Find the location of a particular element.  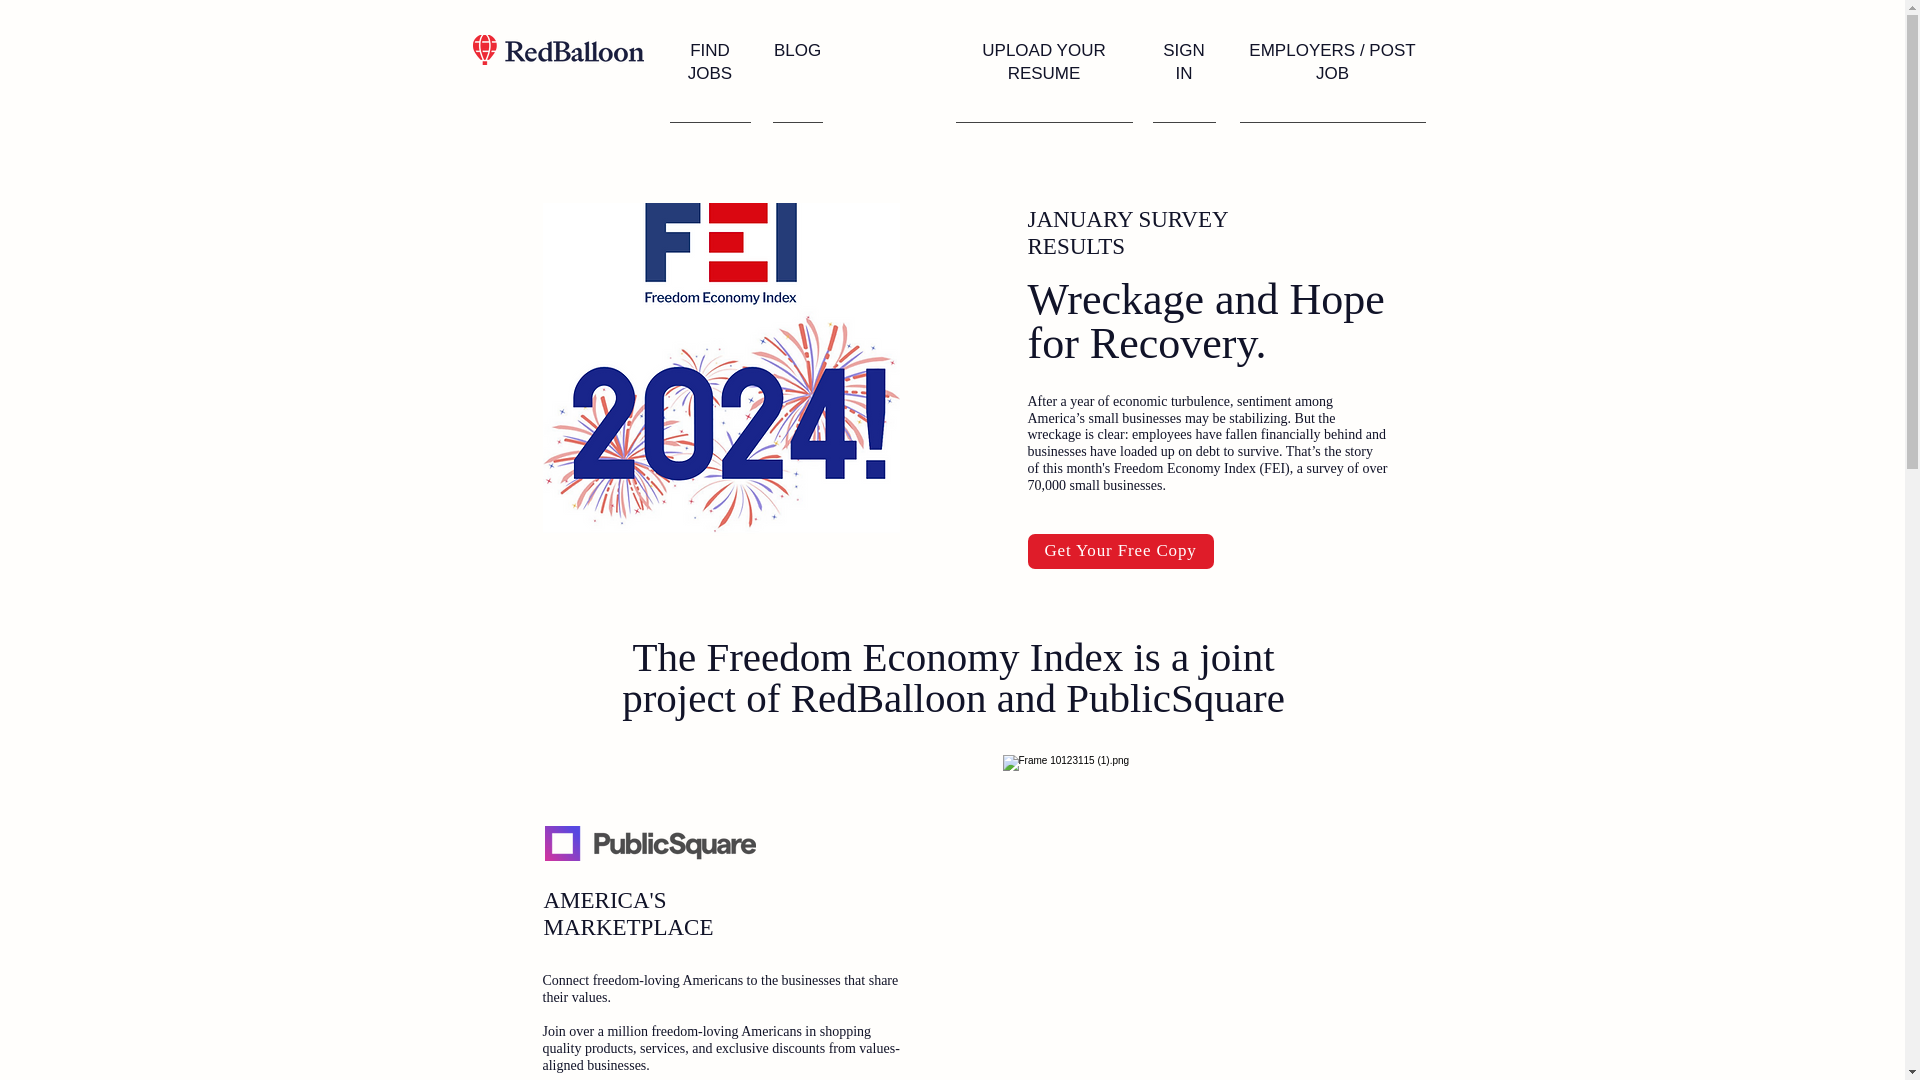

SIGN IN is located at coordinates (1184, 62).